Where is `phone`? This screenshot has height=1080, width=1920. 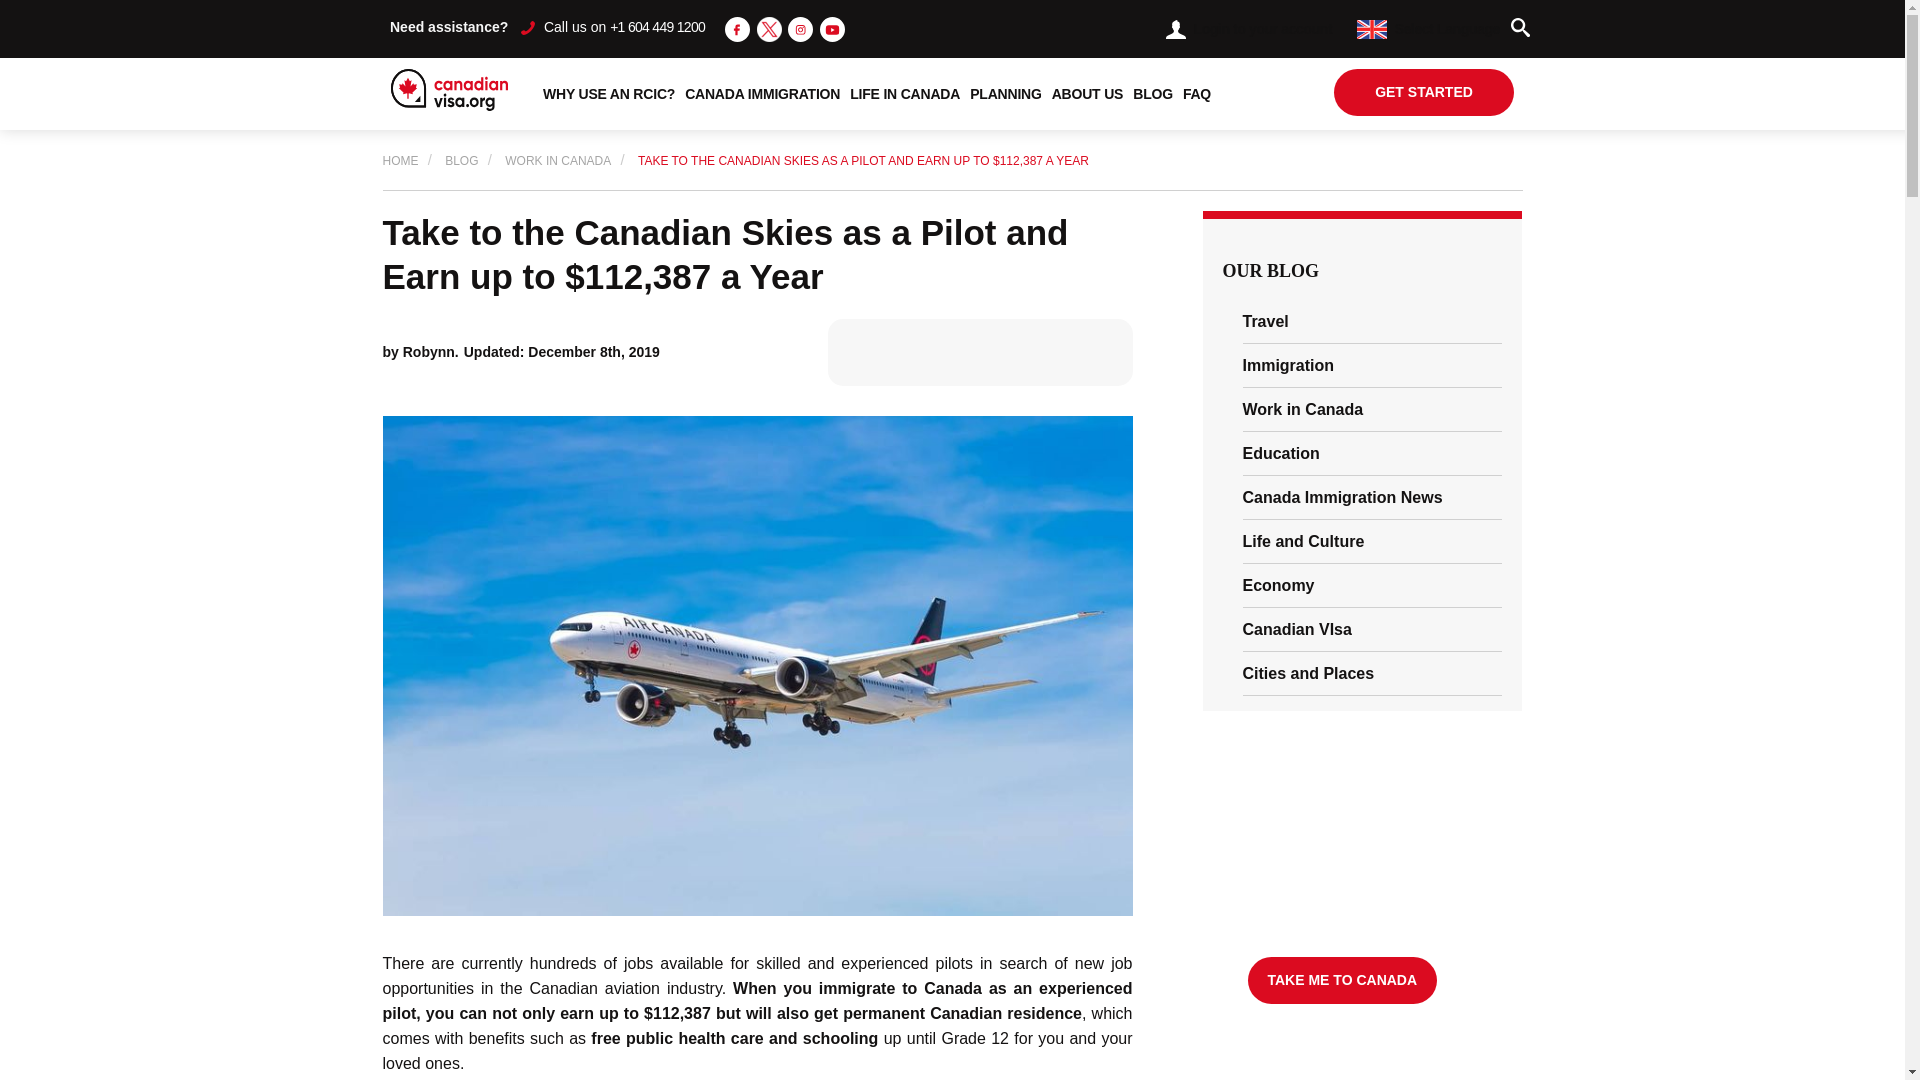
phone is located at coordinates (528, 27).